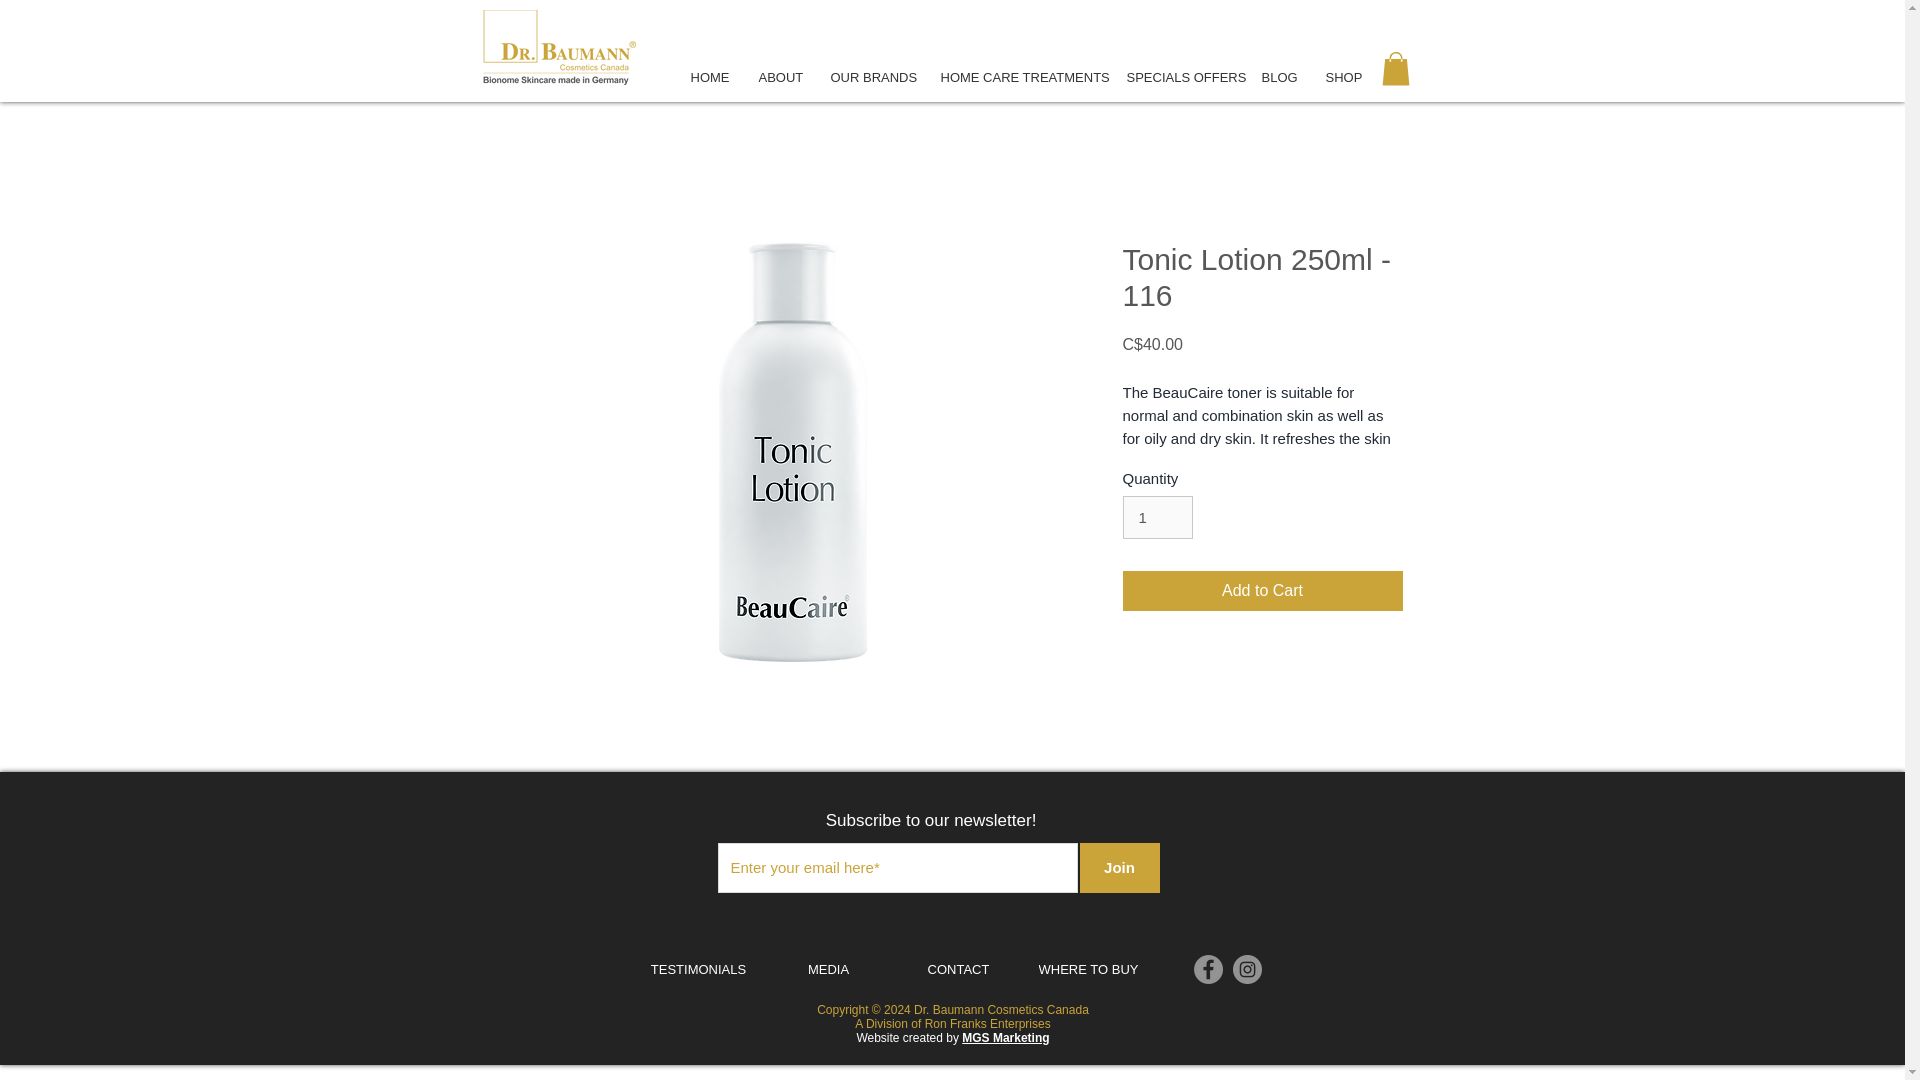 The image size is (1920, 1080). What do you see at coordinates (1342, 76) in the screenshot?
I see `SHOP` at bounding box center [1342, 76].